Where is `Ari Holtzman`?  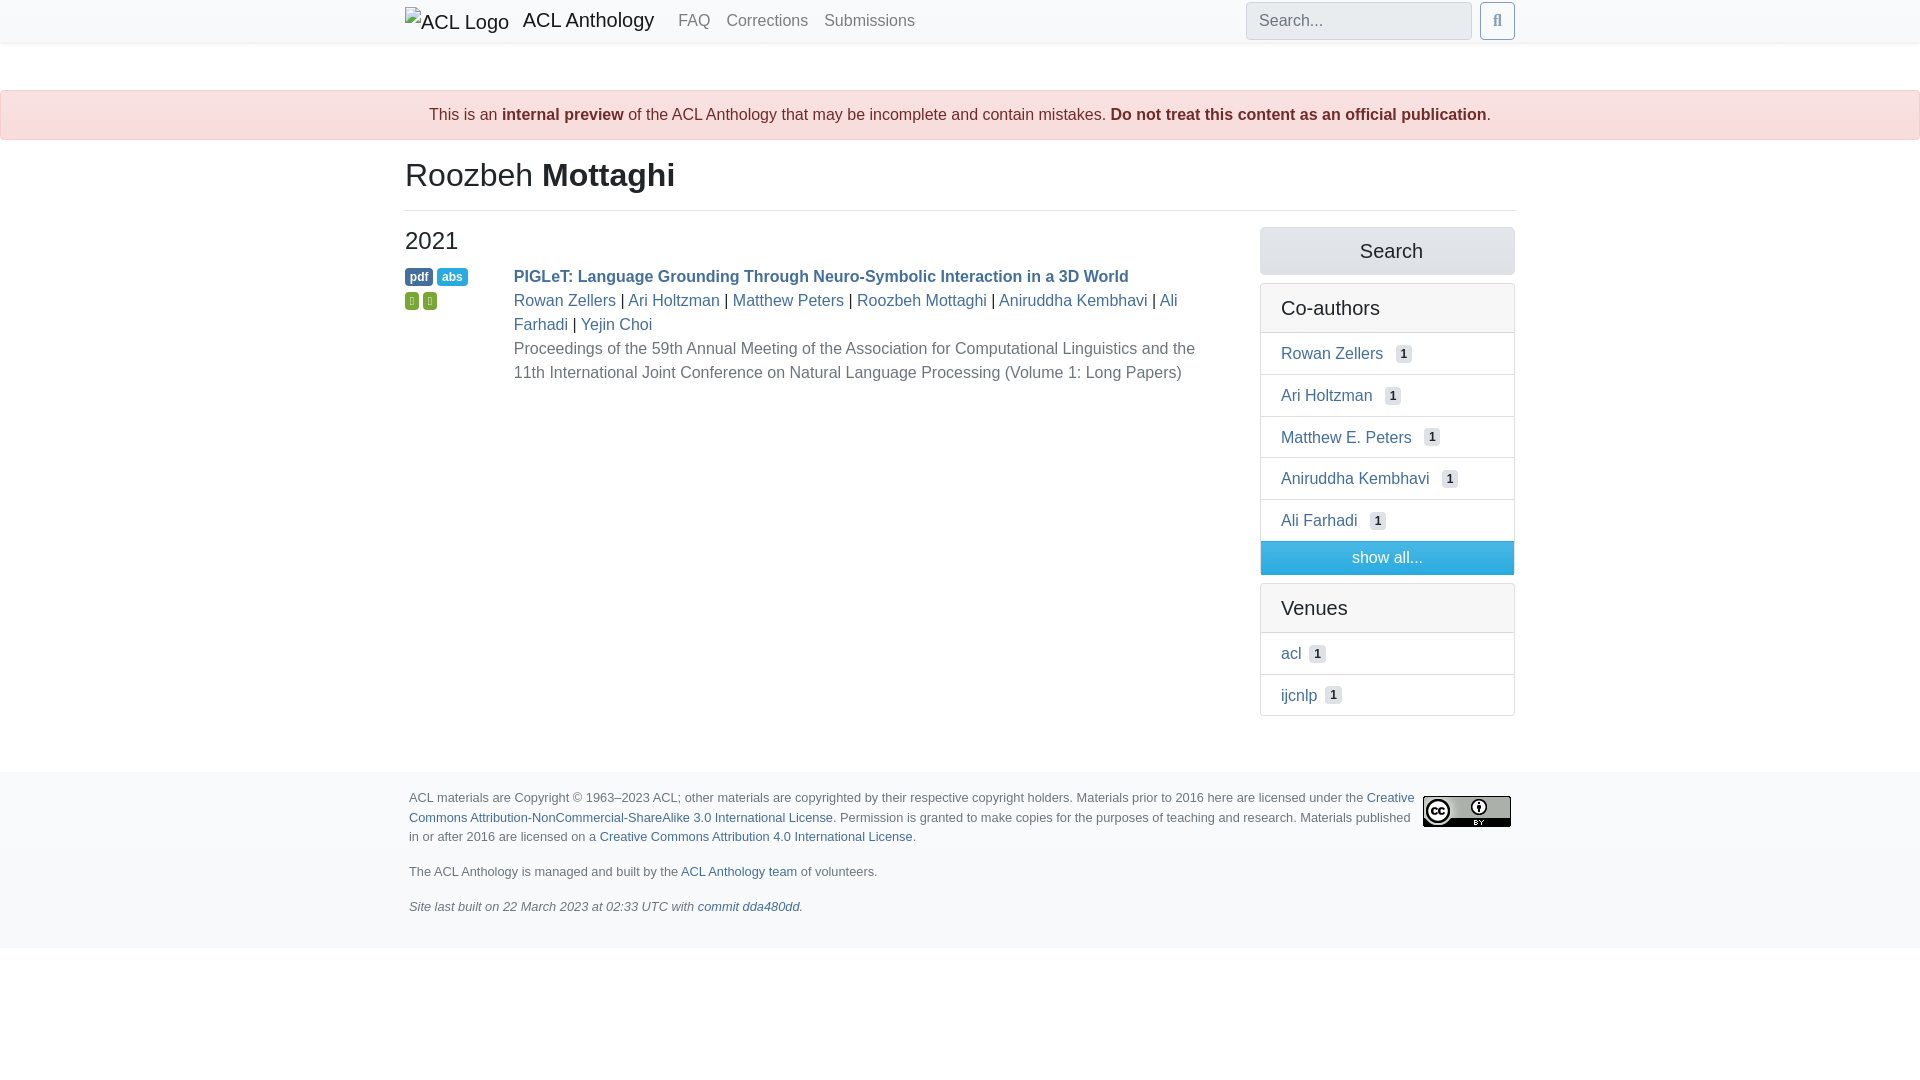
Ari Holtzman is located at coordinates (1326, 394).